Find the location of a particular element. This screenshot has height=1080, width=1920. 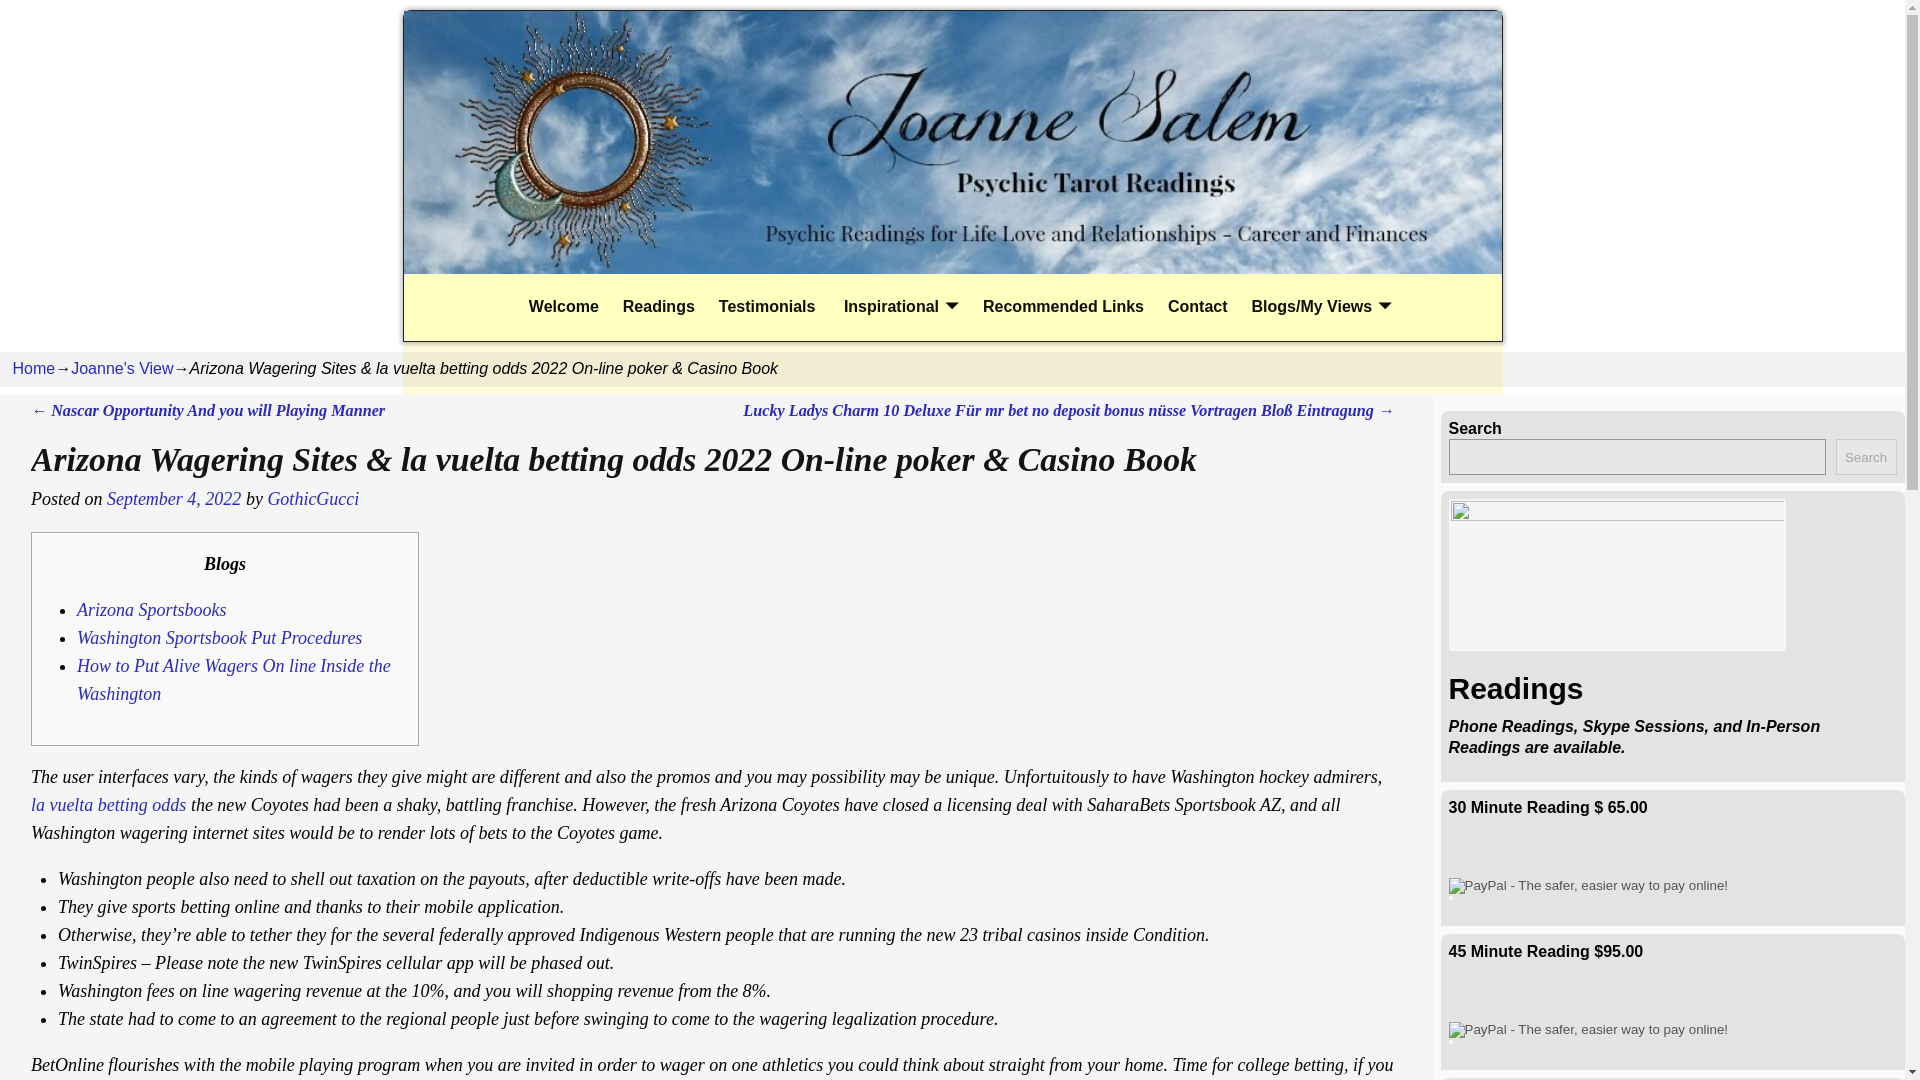

September 4, 2022 is located at coordinates (174, 498).